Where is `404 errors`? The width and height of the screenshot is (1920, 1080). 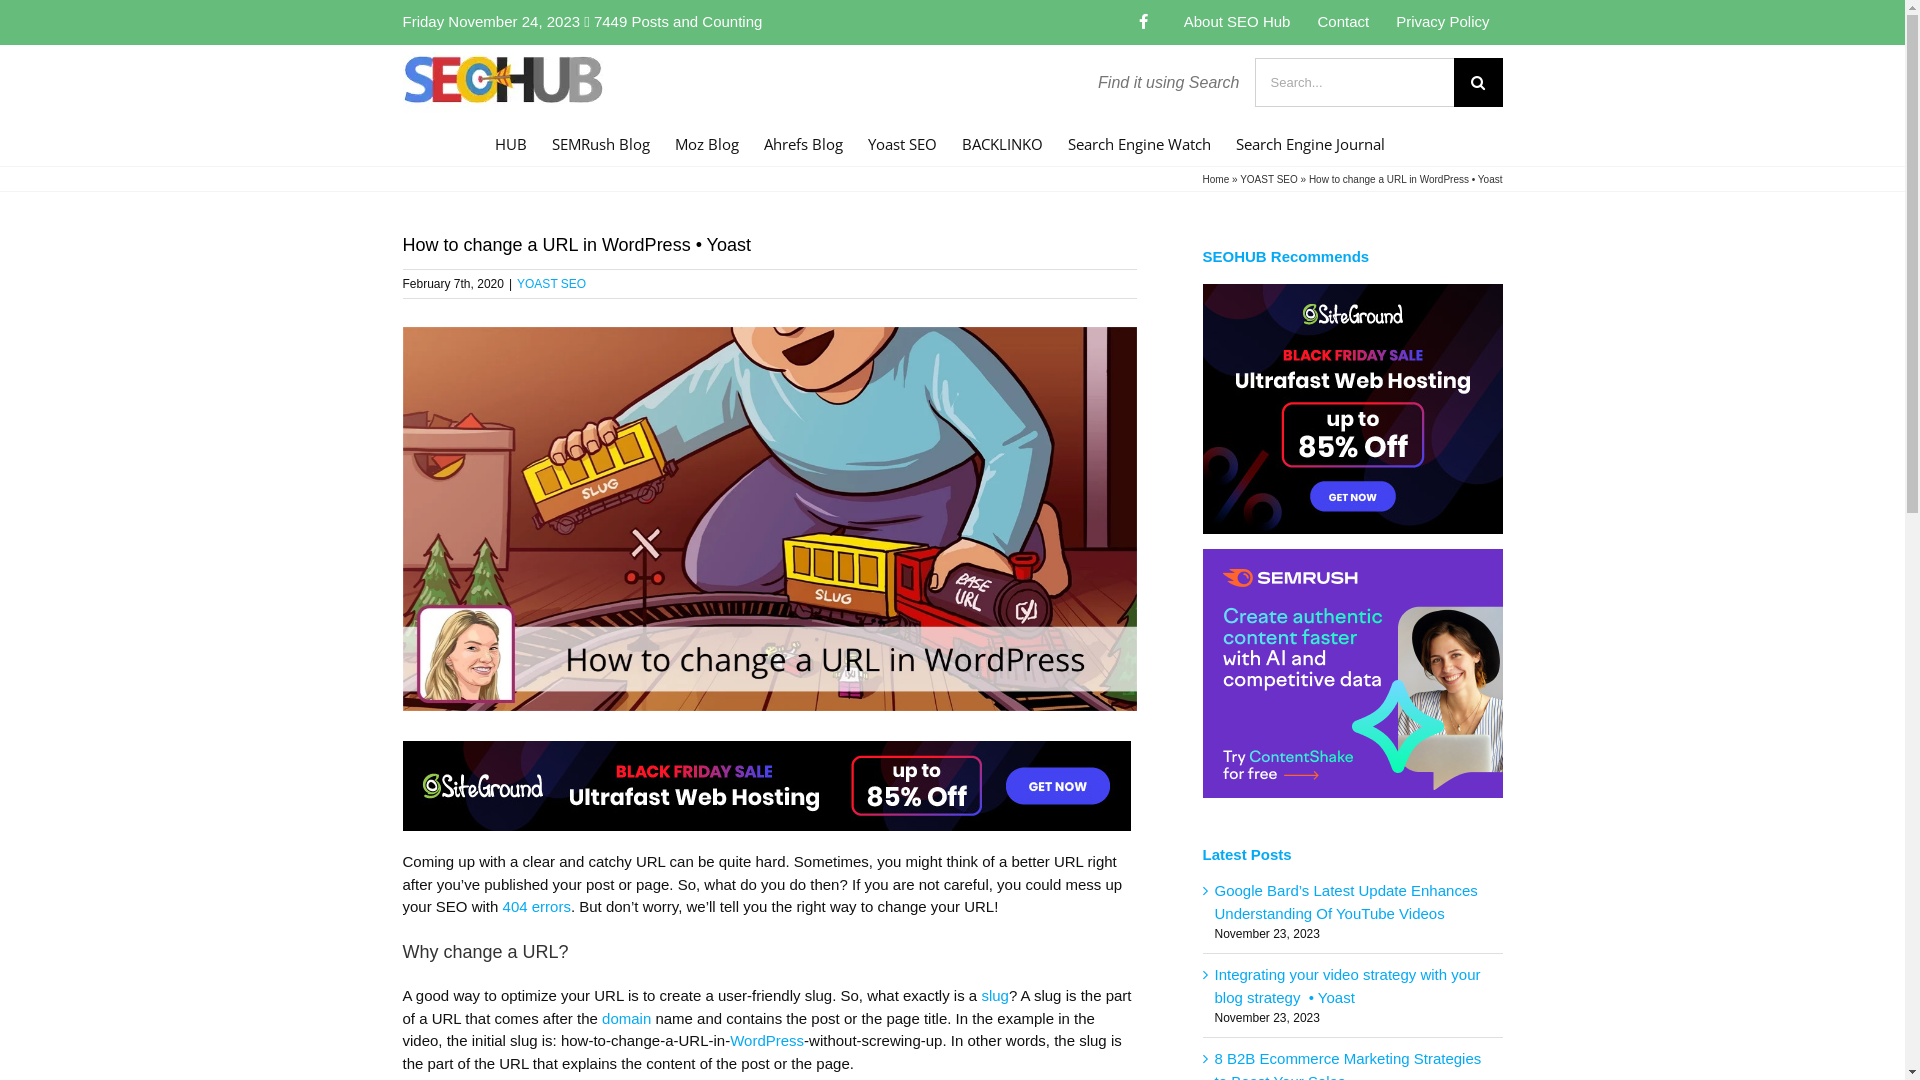
404 errors is located at coordinates (537, 906).